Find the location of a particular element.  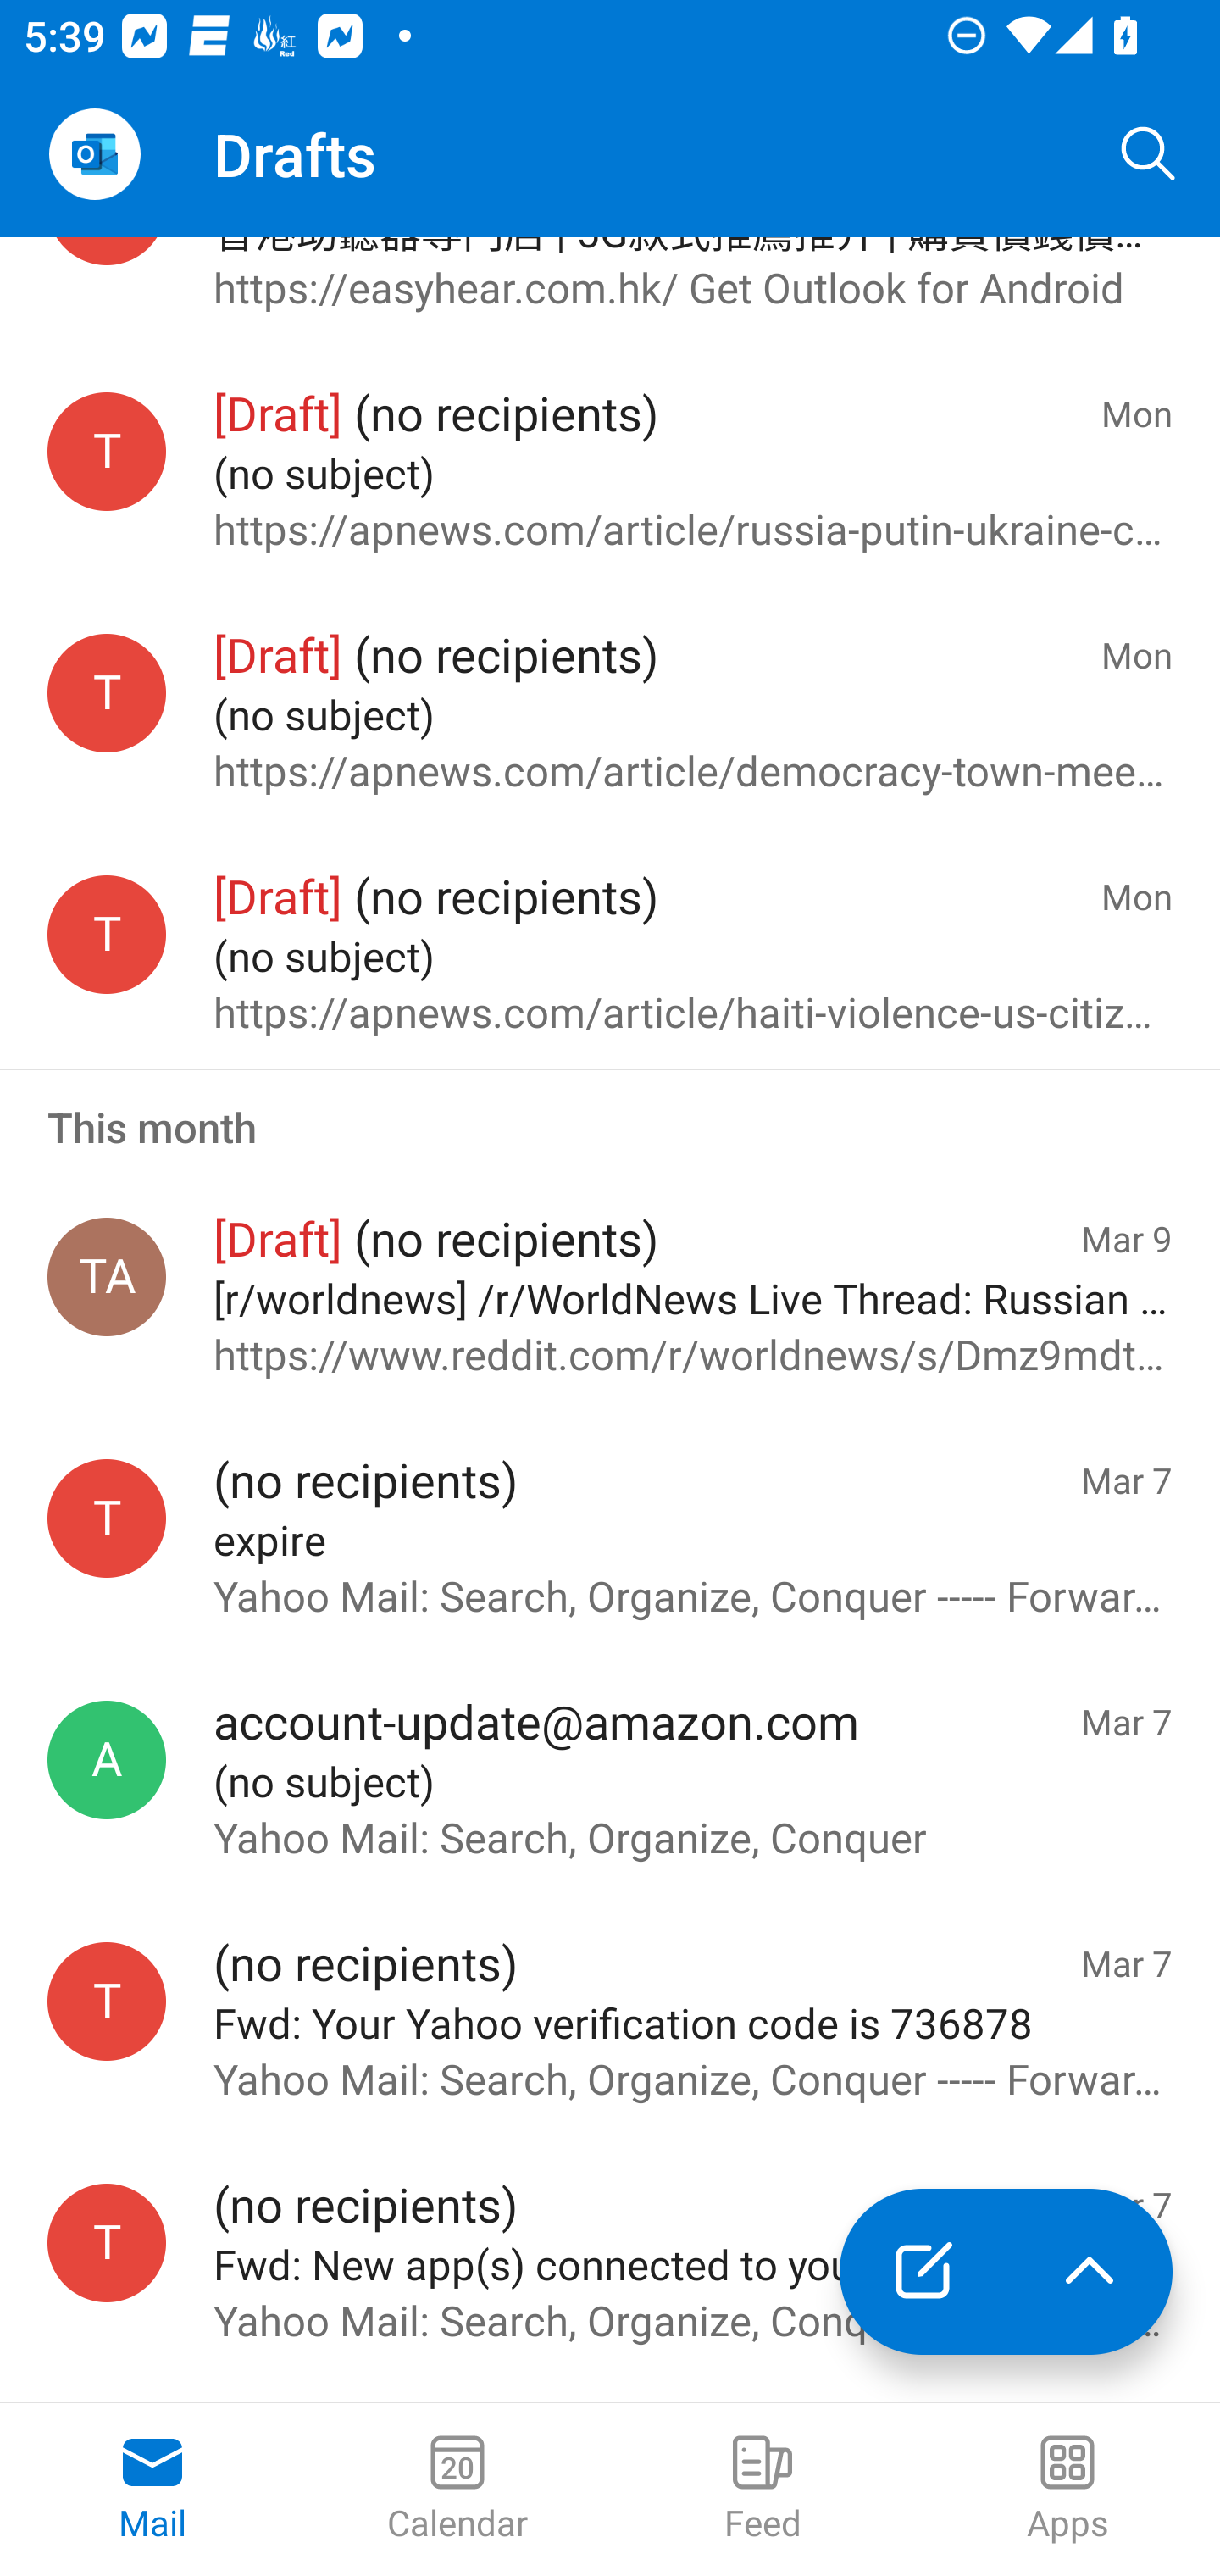

testappium002@outlook.com is located at coordinates (107, 692).